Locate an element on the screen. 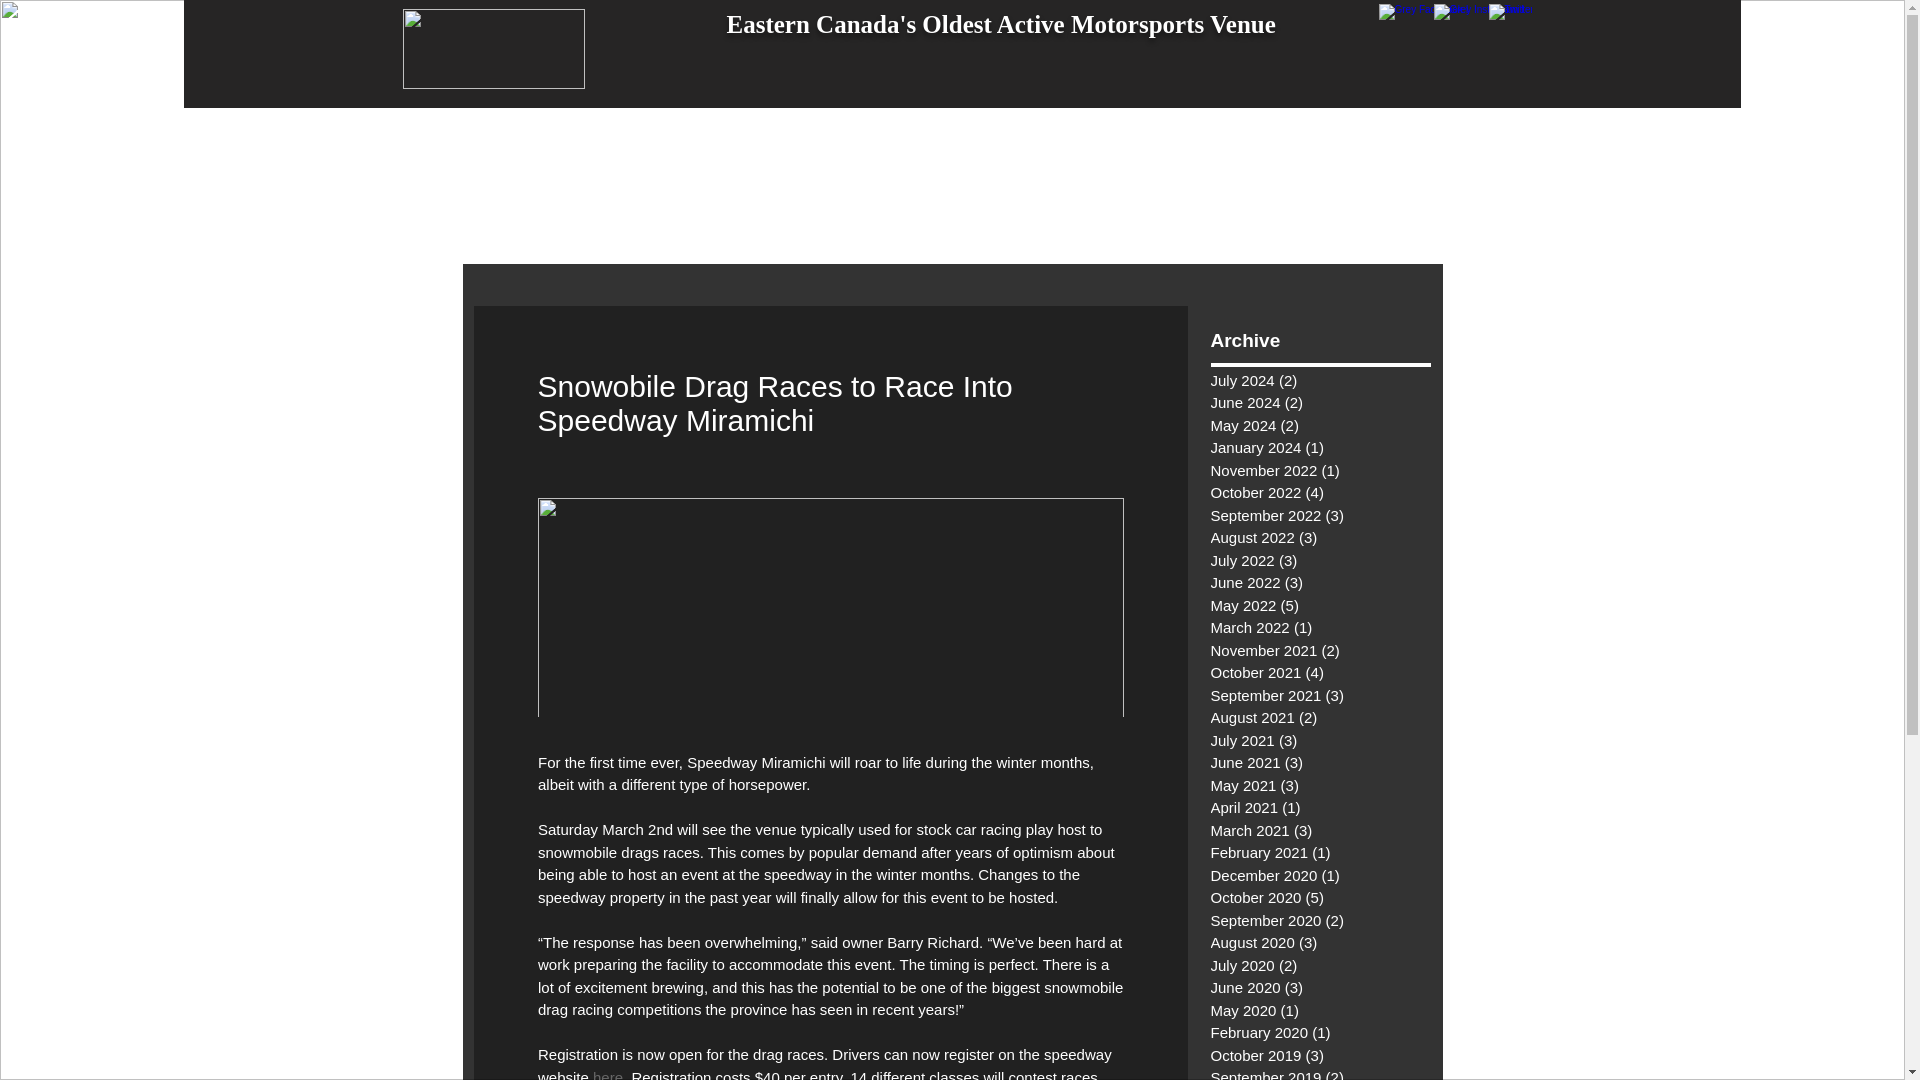 This screenshot has width=1920, height=1080. NEWS is located at coordinates (731, 142).